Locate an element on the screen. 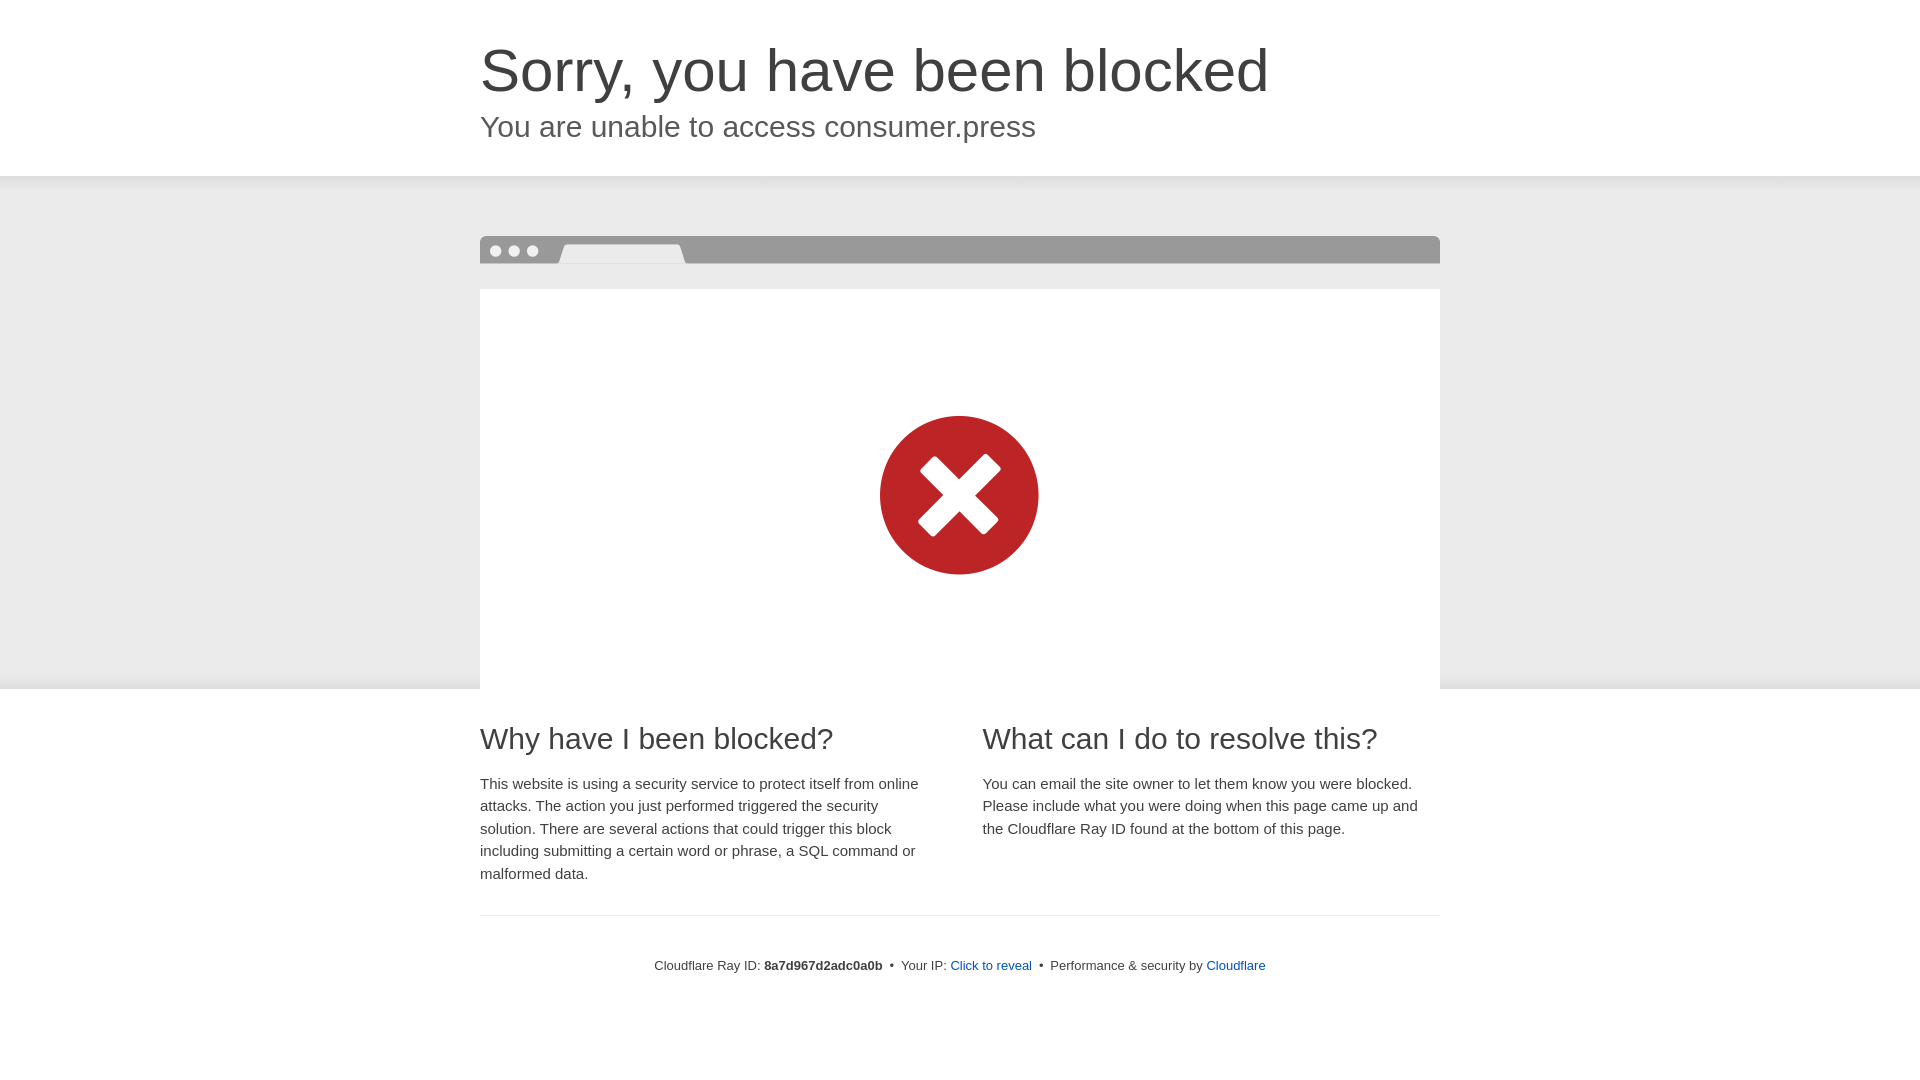 The width and height of the screenshot is (1920, 1080). Click to reveal is located at coordinates (991, 966).